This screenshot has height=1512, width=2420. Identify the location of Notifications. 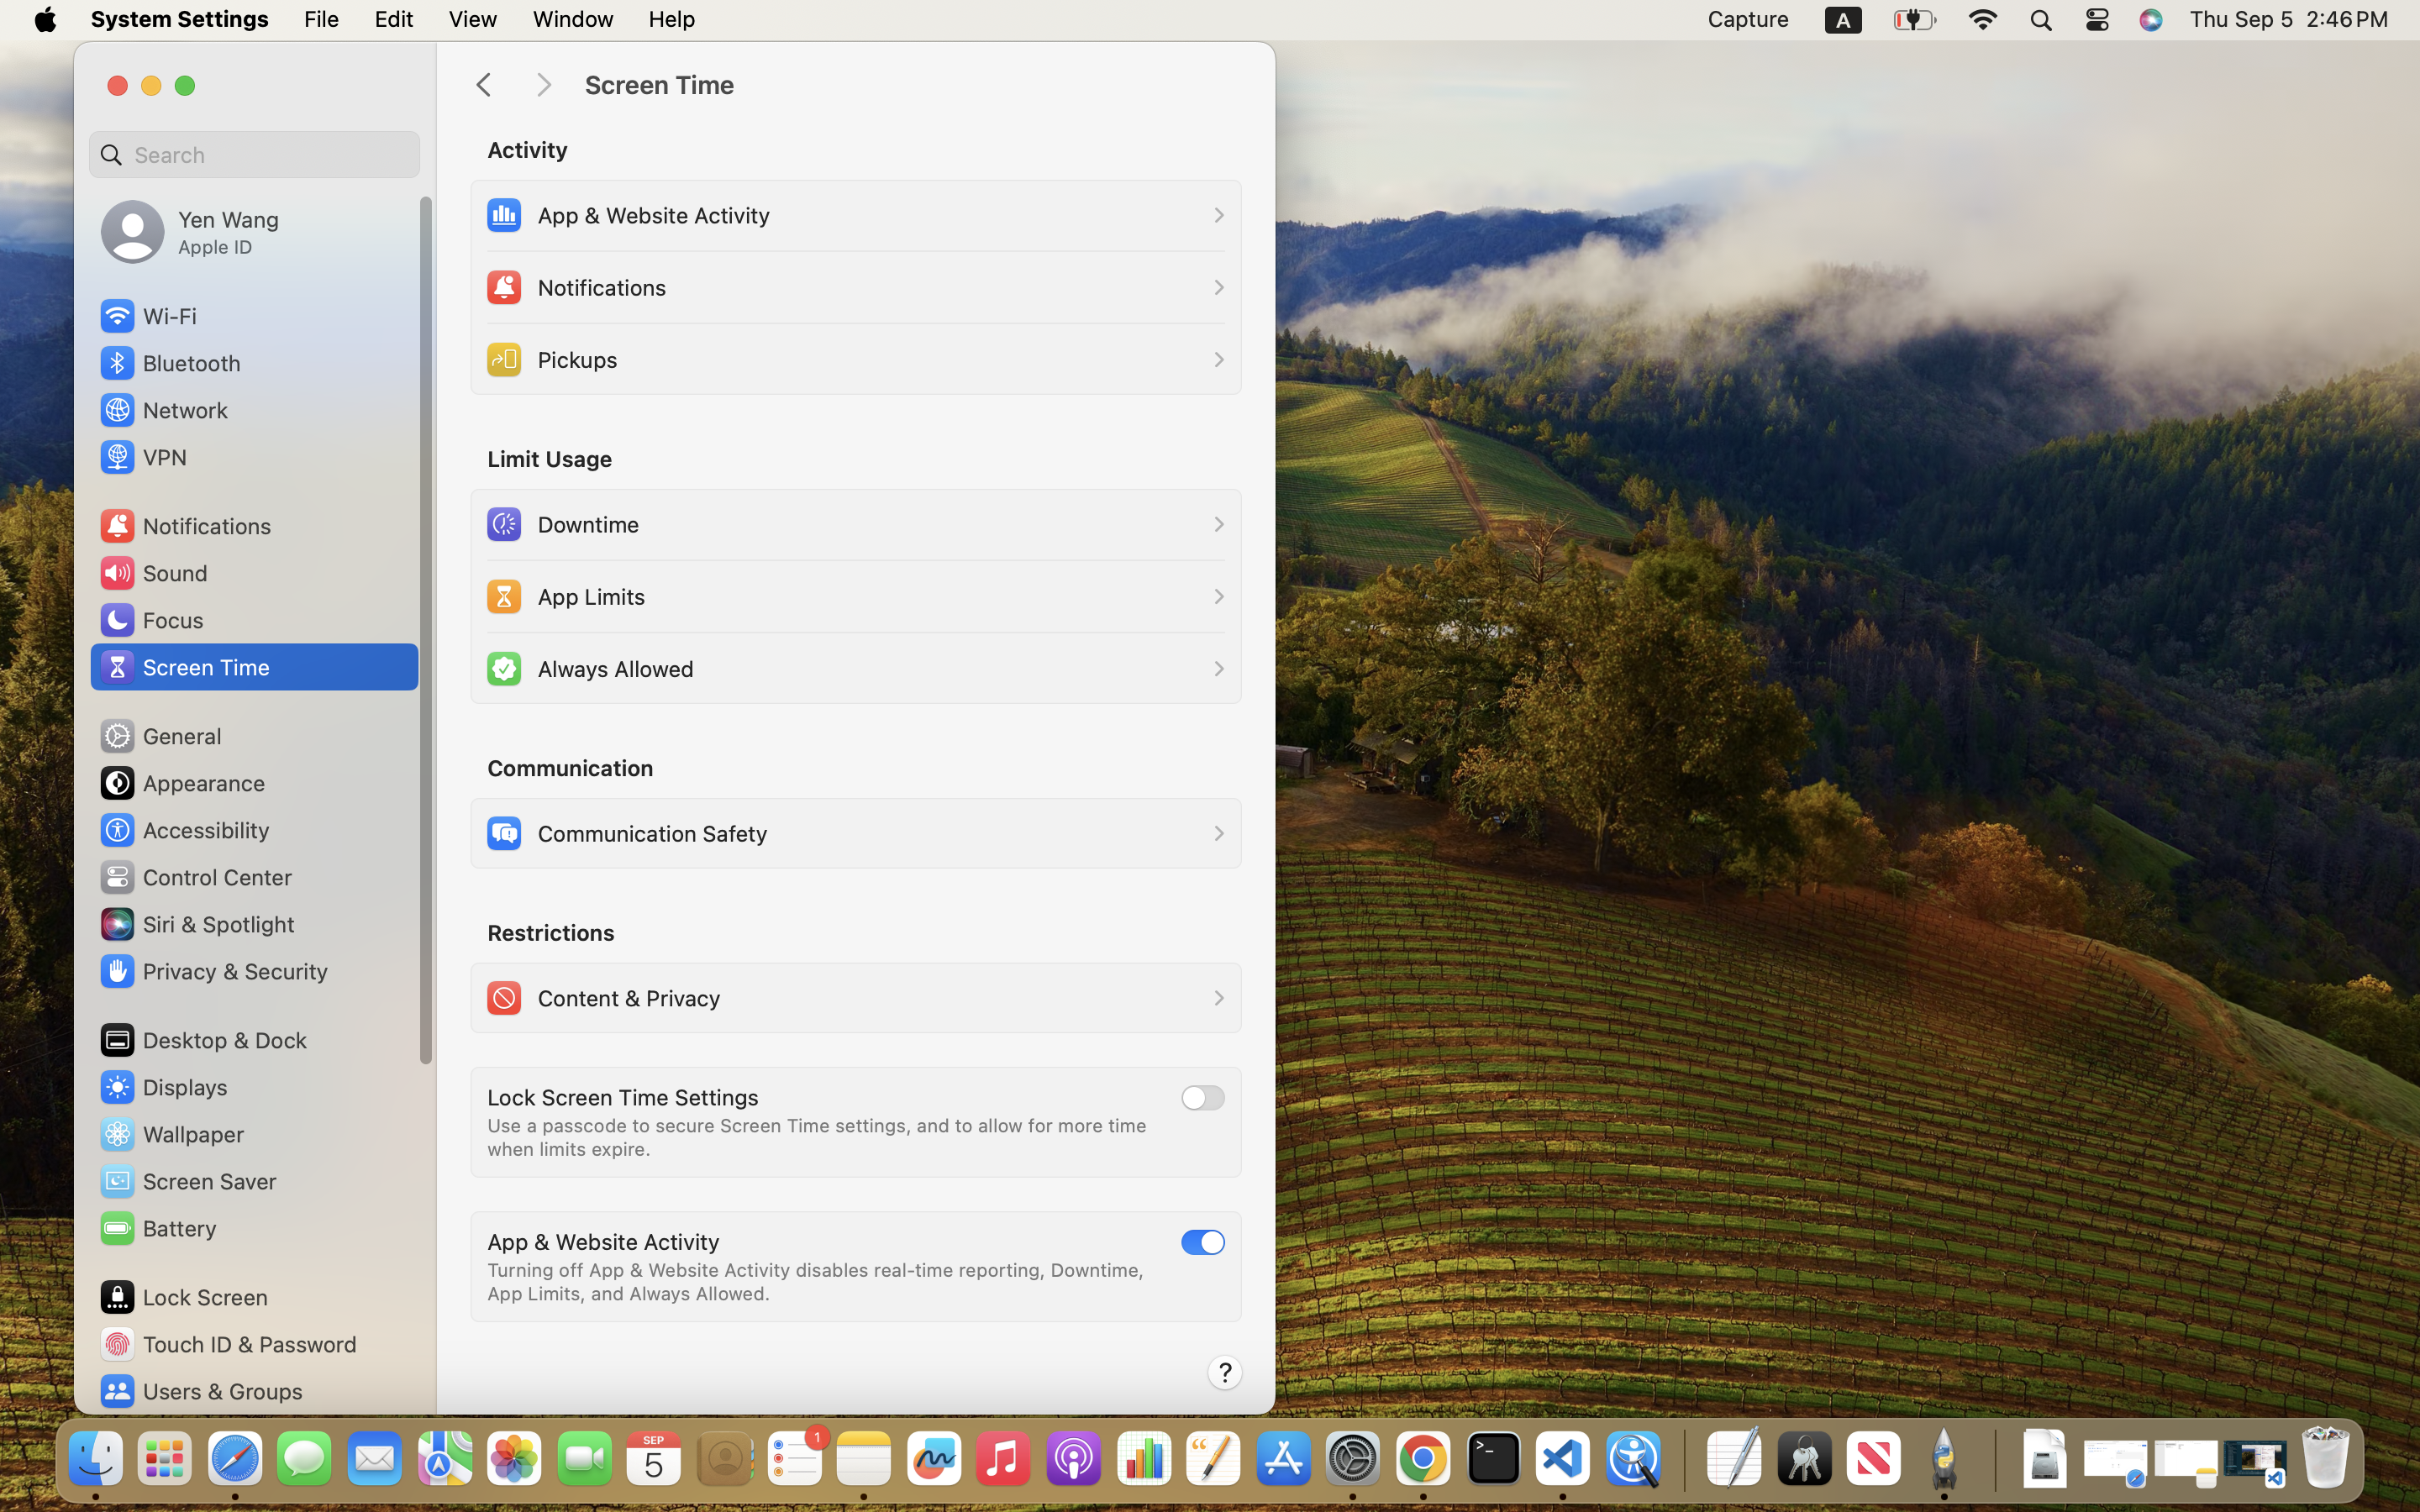
(185, 526).